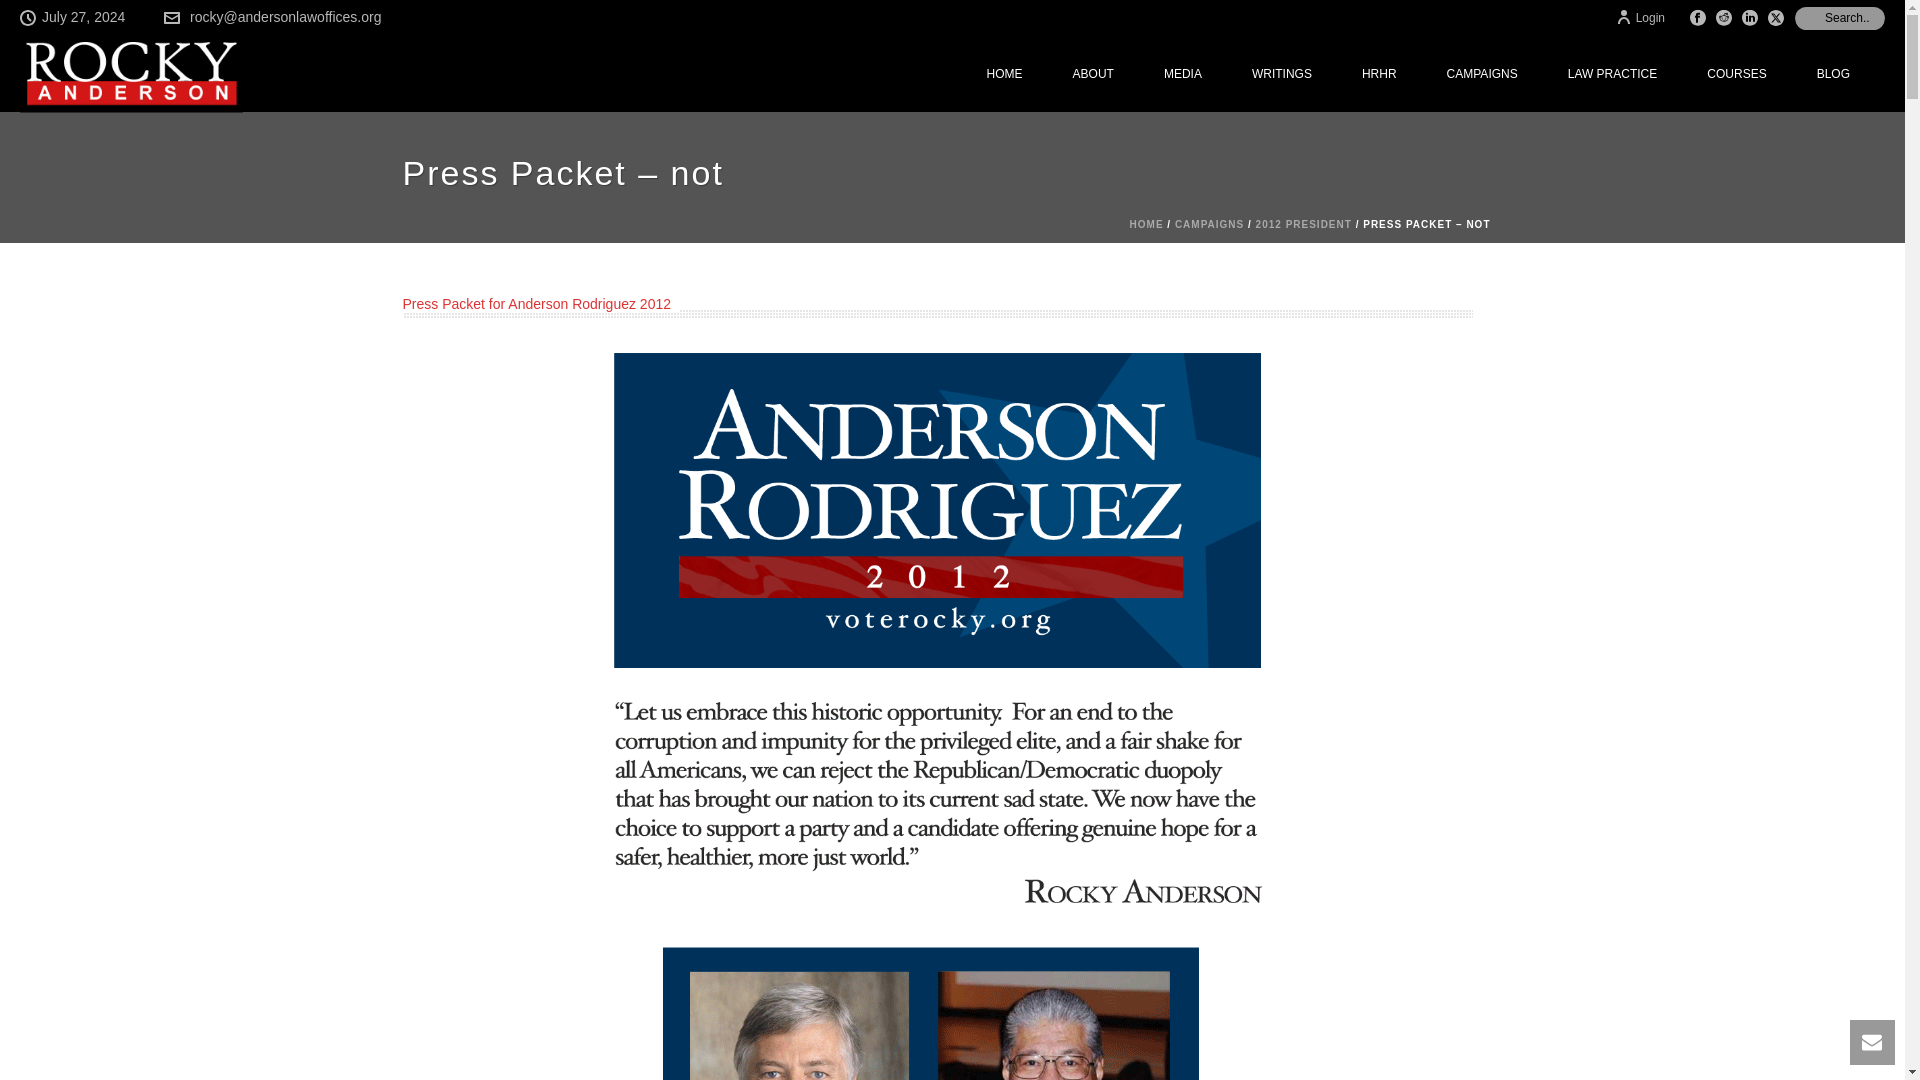  What do you see at coordinates (1482, 74) in the screenshot?
I see `CAMPAIGNS` at bounding box center [1482, 74].